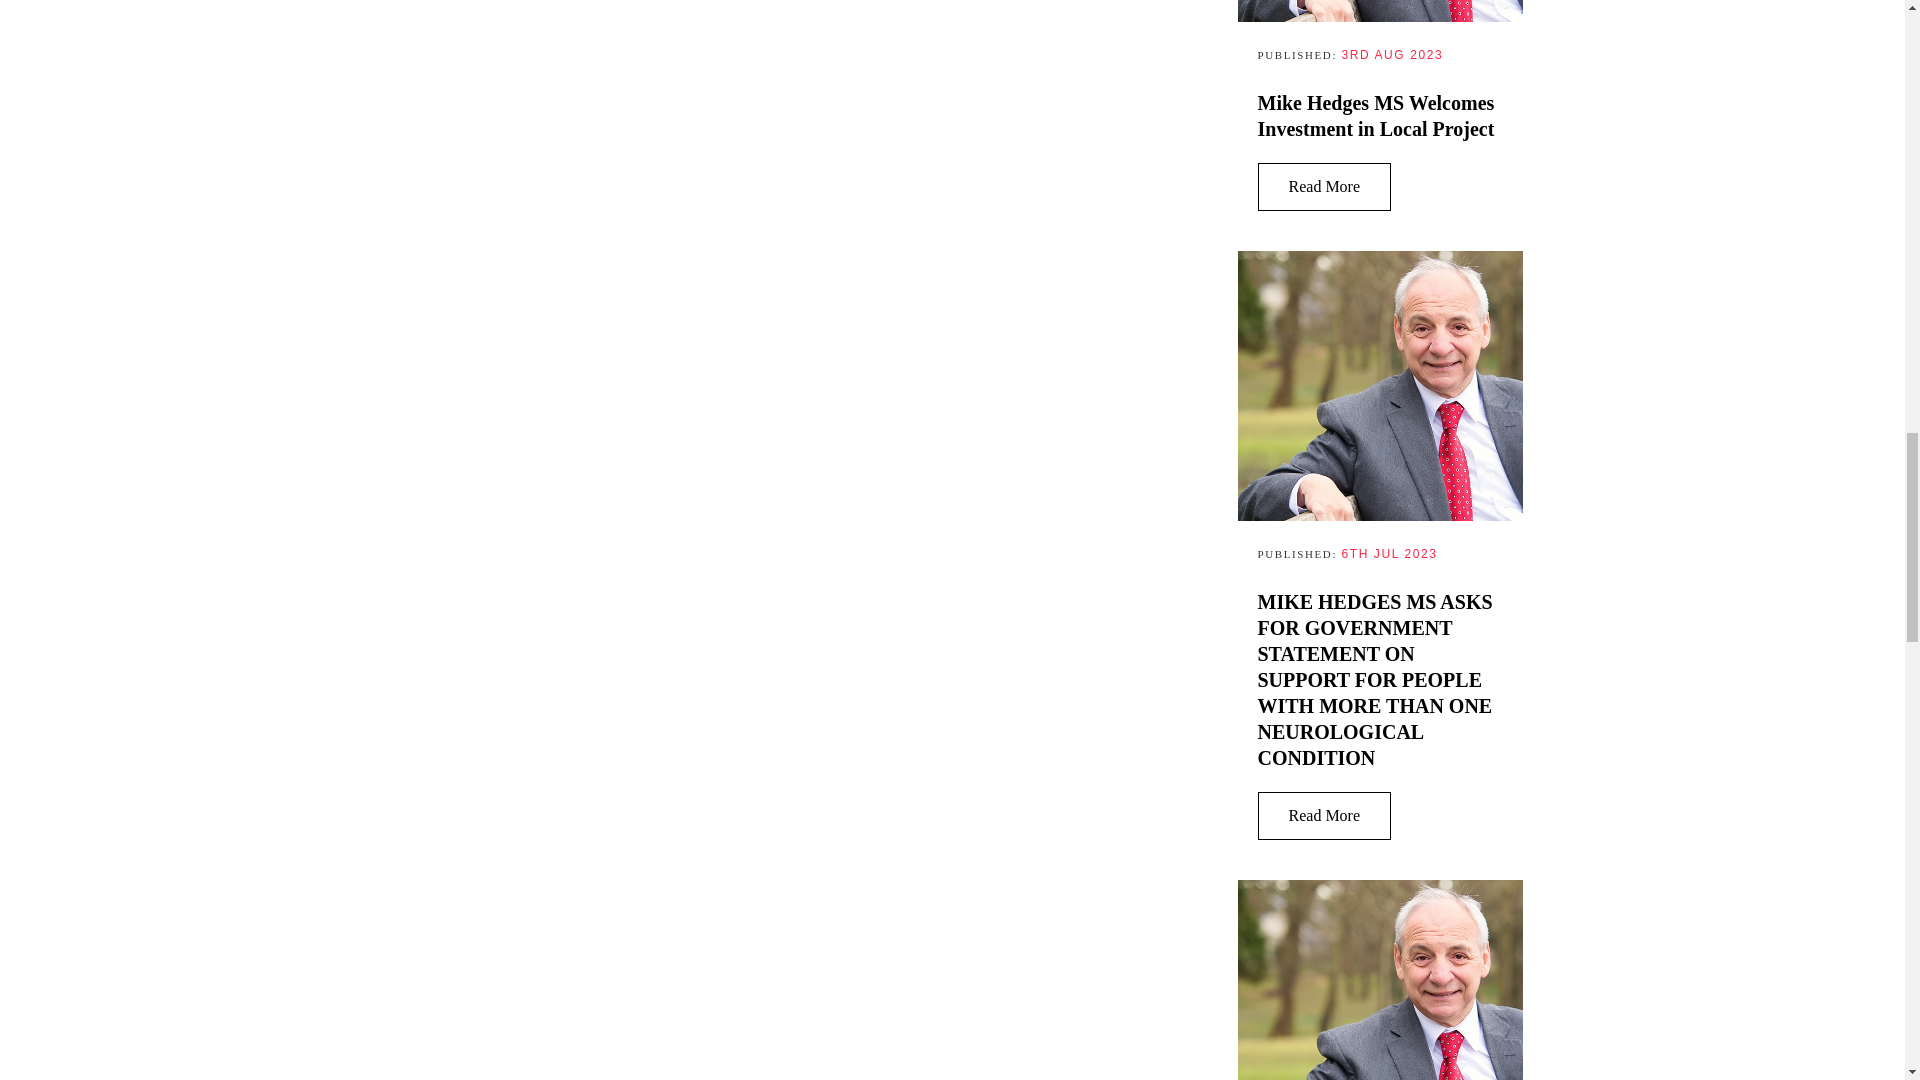 This screenshot has width=1920, height=1080. What do you see at coordinates (1388, 553) in the screenshot?
I see `6TH JUL 2023` at bounding box center [1388, 553].